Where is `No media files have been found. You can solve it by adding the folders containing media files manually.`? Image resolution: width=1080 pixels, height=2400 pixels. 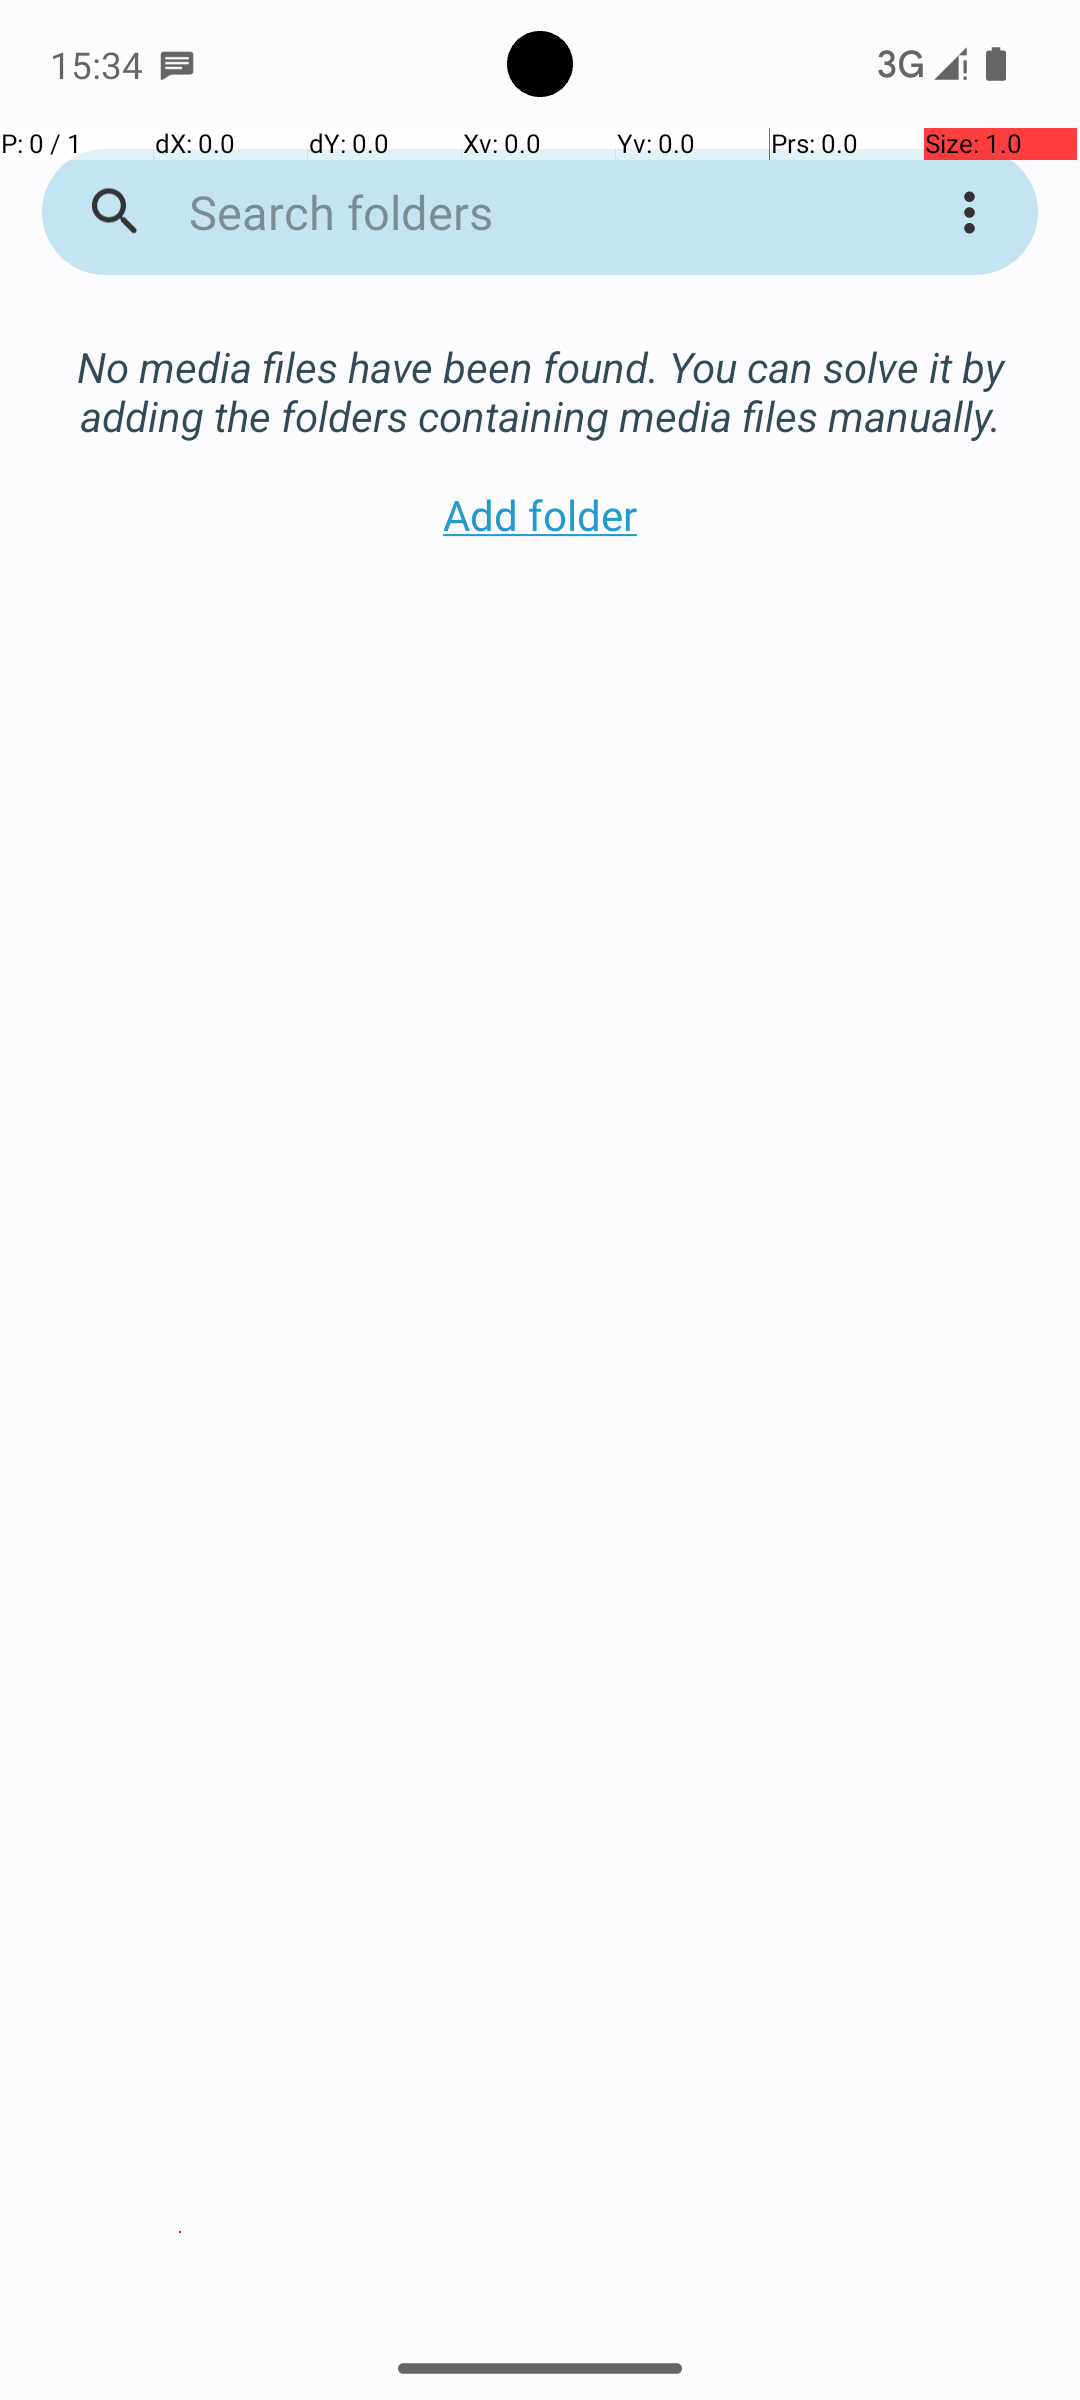 No media files have been found. You can solve it by adding the folders containing media files manually. is located at coordinates (540, 370).